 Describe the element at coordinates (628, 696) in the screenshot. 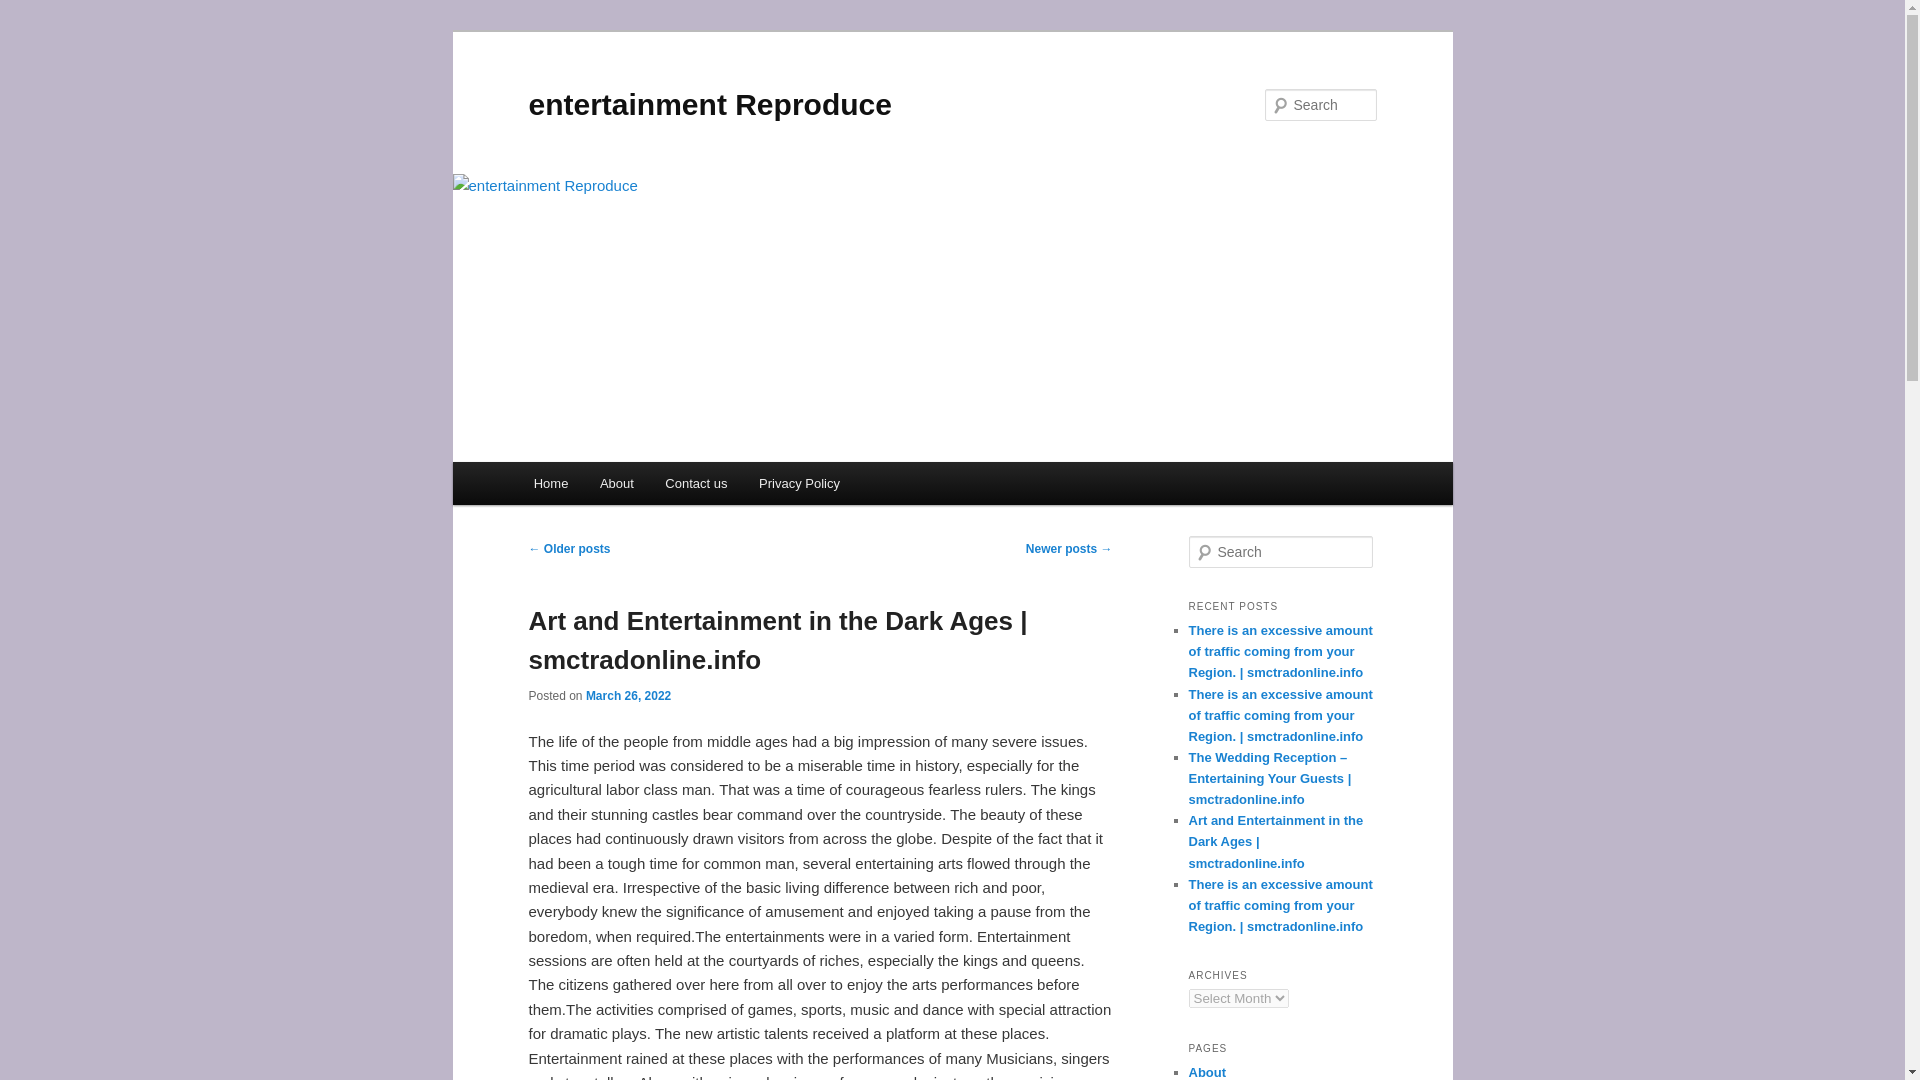

I see `10:11 pm` at that location.